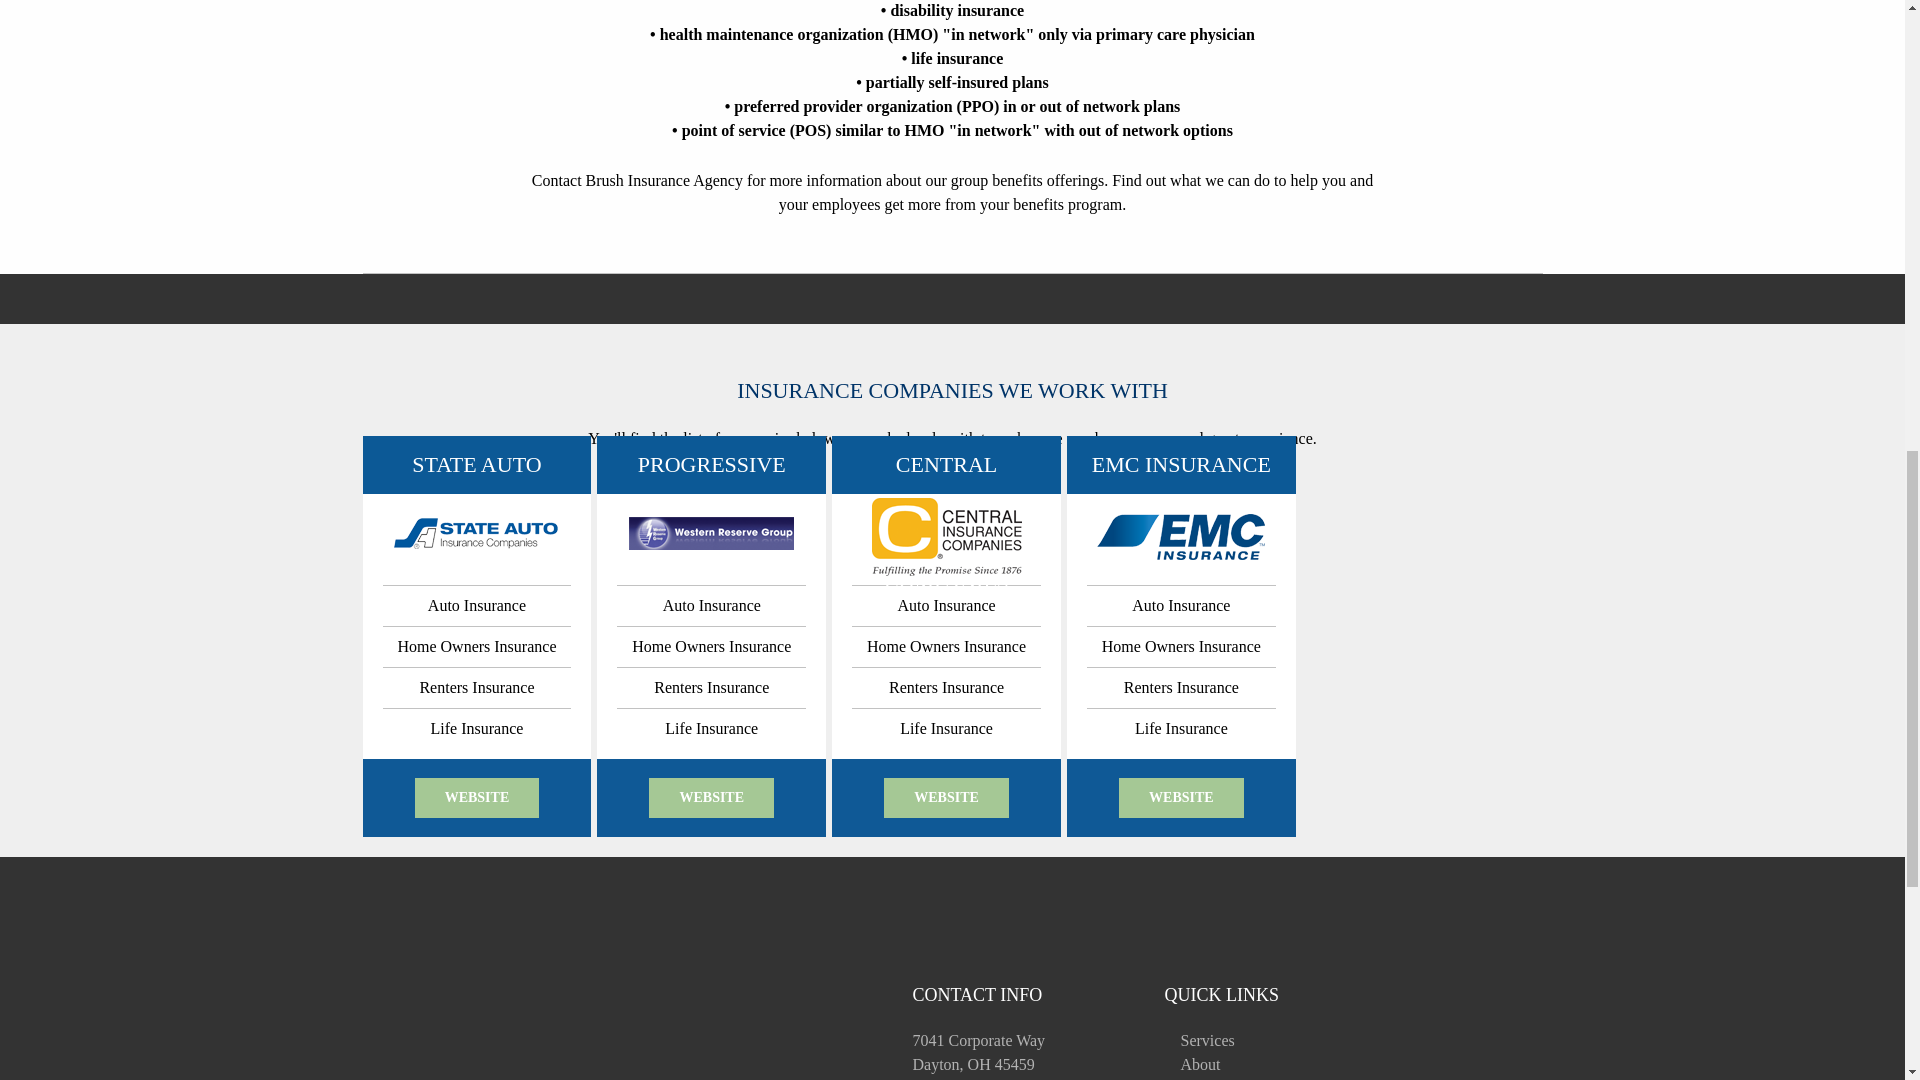 The height and width of the screenshot is (1080, 1920). I want to click on Website, so click(424, 1026).